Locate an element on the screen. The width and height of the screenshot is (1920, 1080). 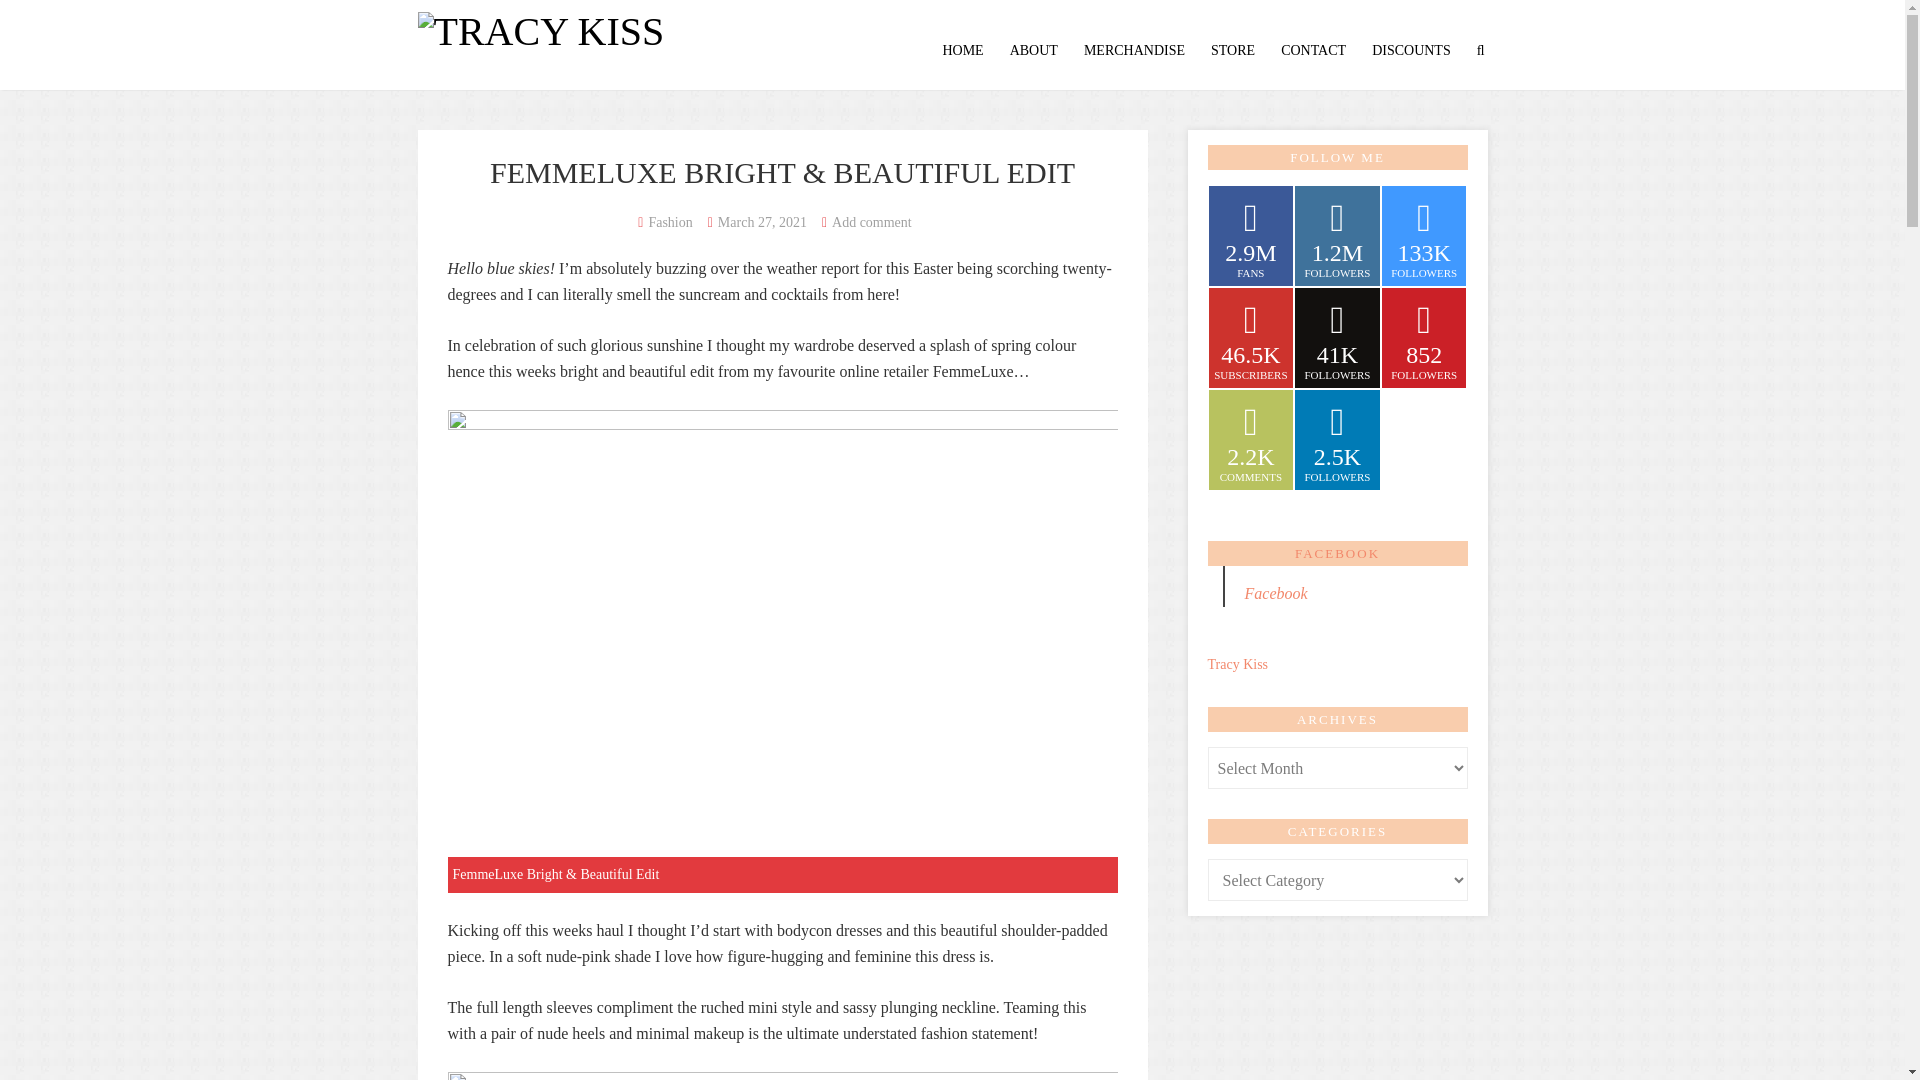
Tracy Kiss is located at coordinates (541, 27).